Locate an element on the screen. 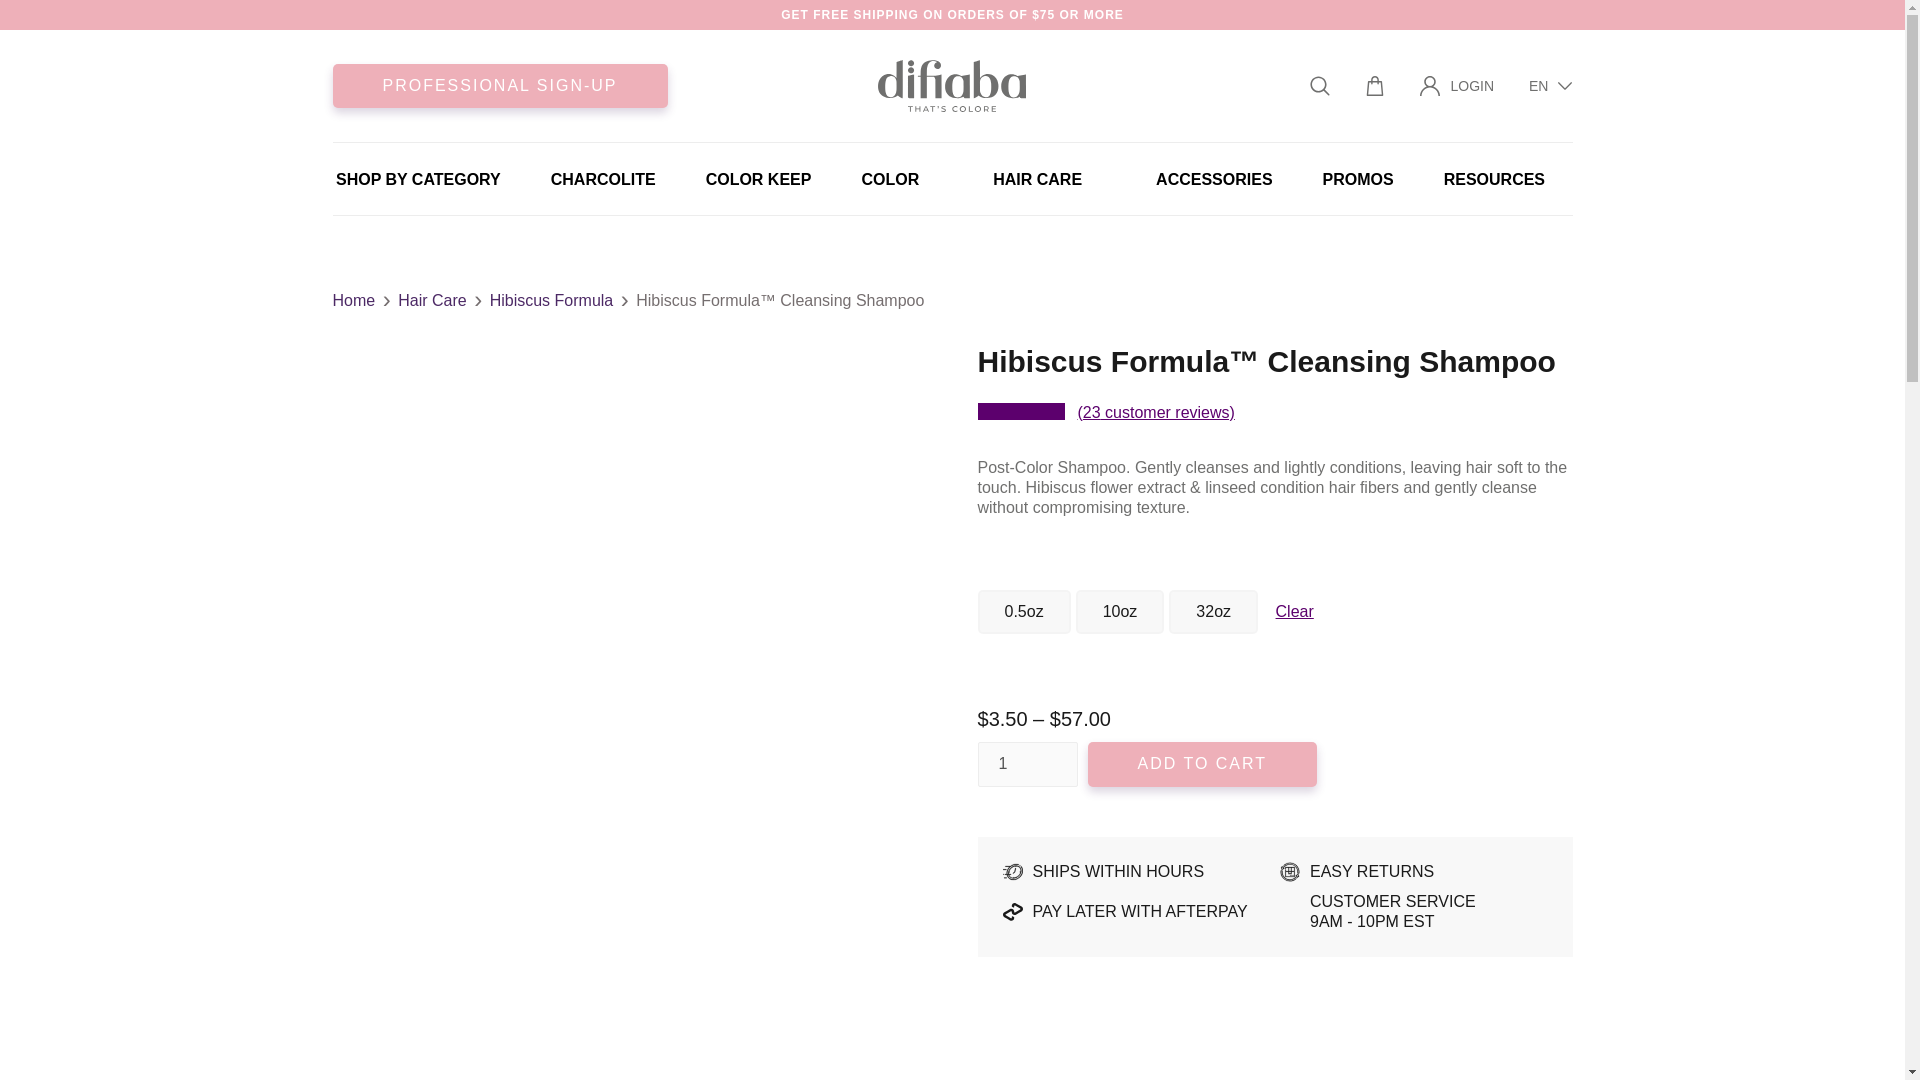 The image size is (1920, 1080). ACCESSORIES is located at coordinates (1214, 178).